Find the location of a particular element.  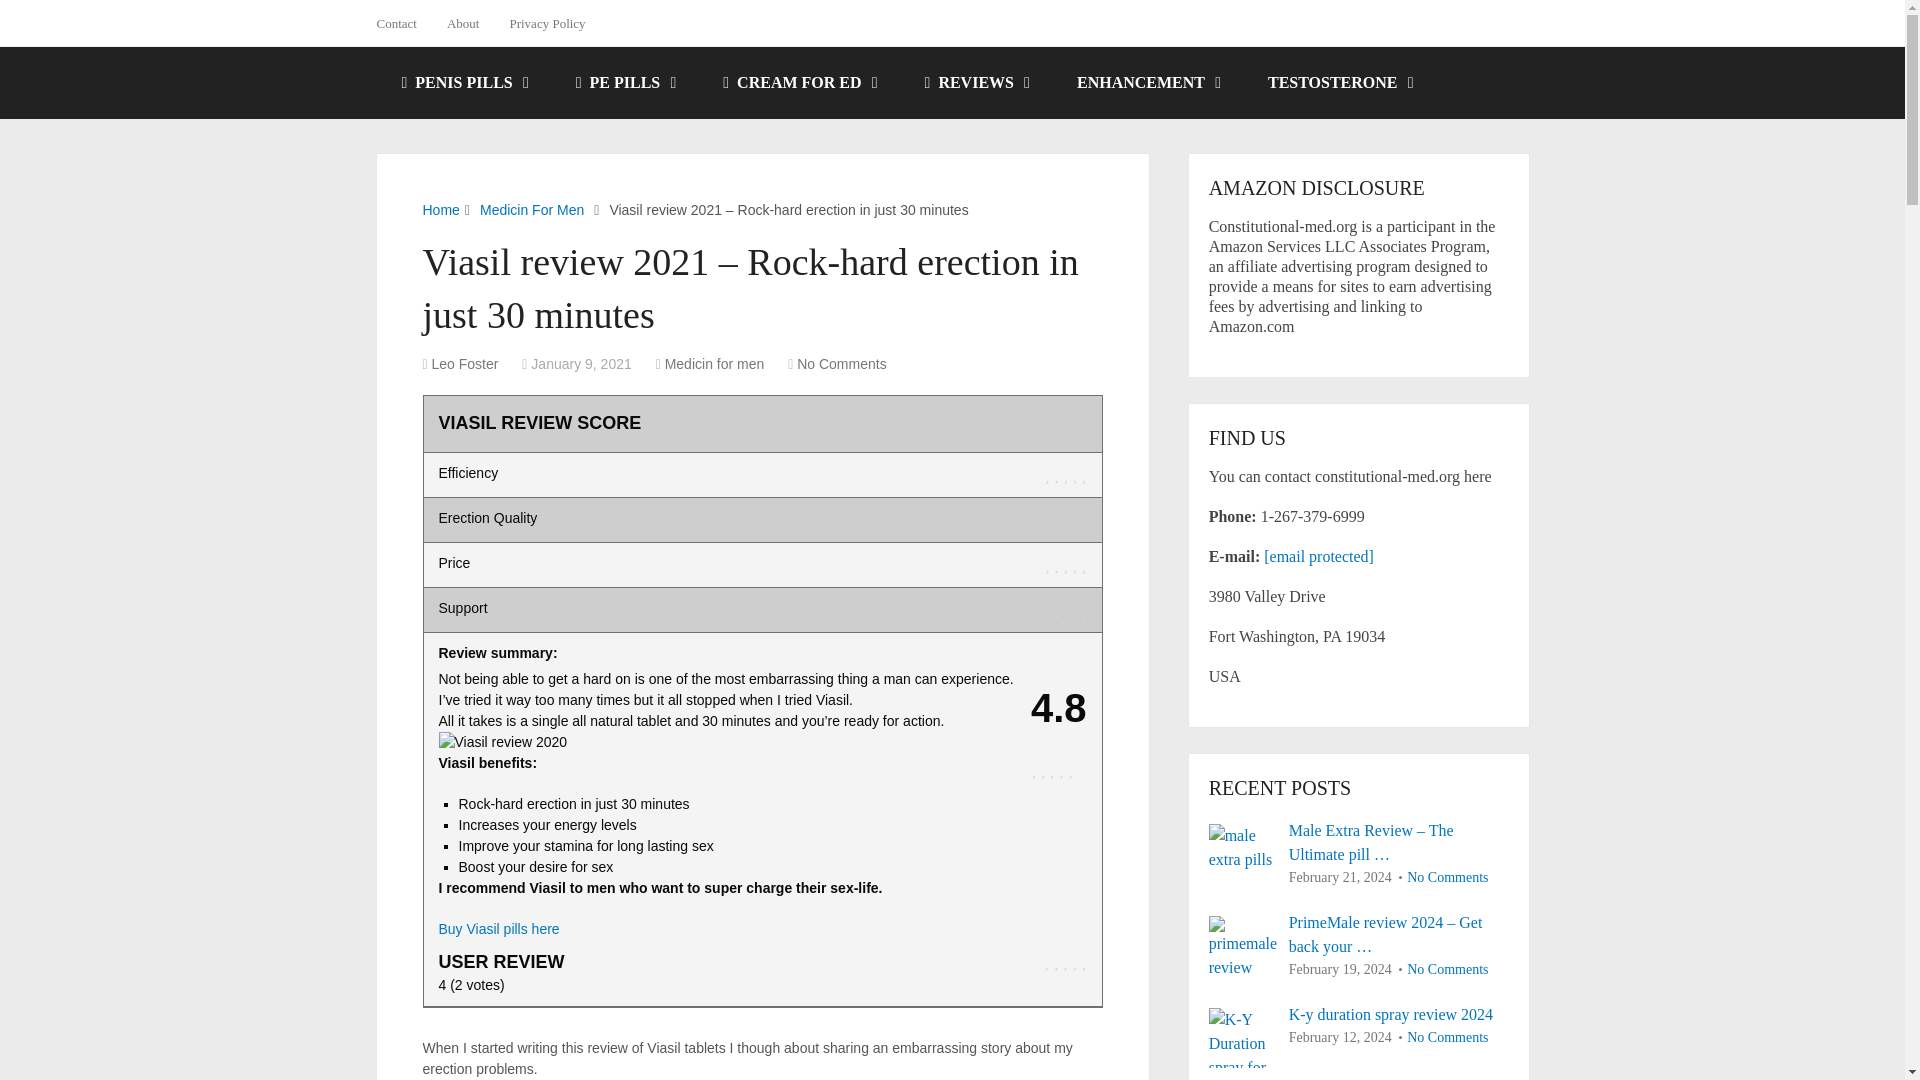

Posts by Leo Foster is located at coordinates (466, 364).